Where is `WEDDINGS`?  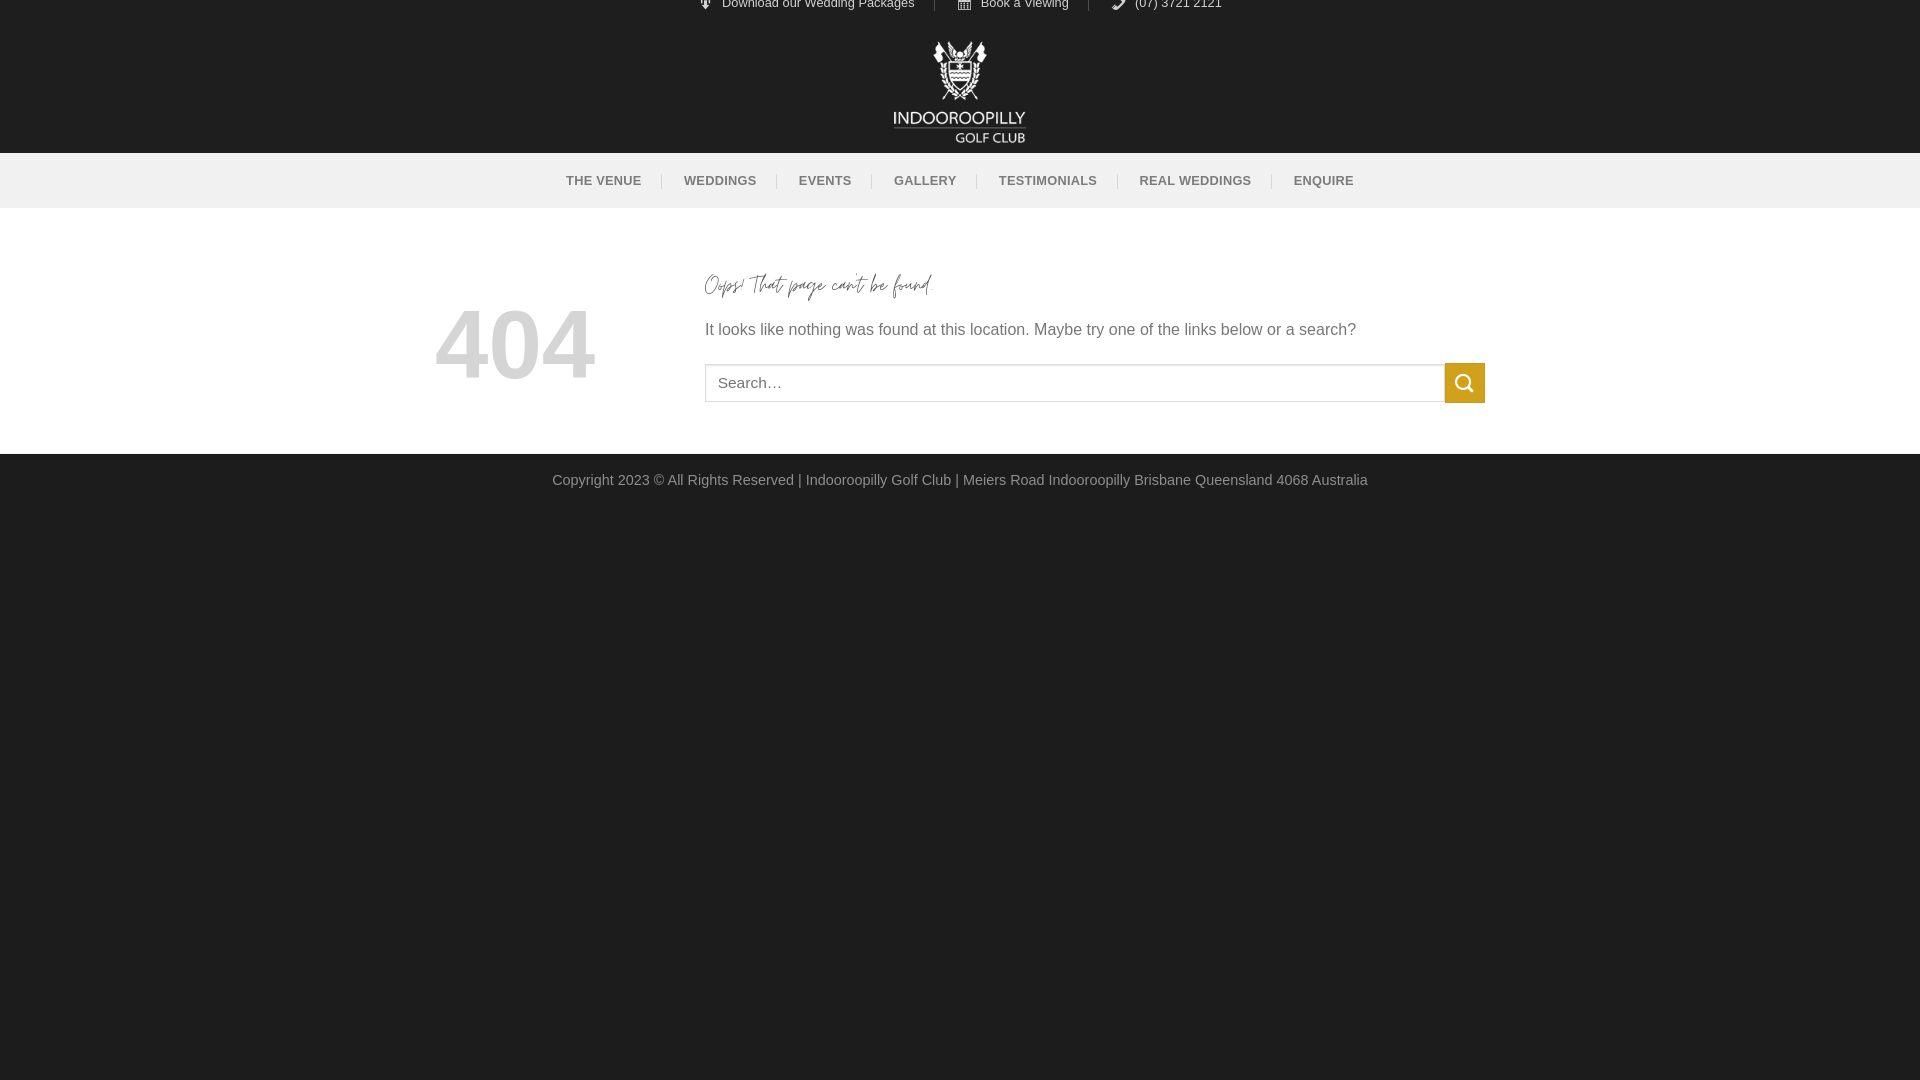 WEDDINGS is located at coordinates (720, 180).